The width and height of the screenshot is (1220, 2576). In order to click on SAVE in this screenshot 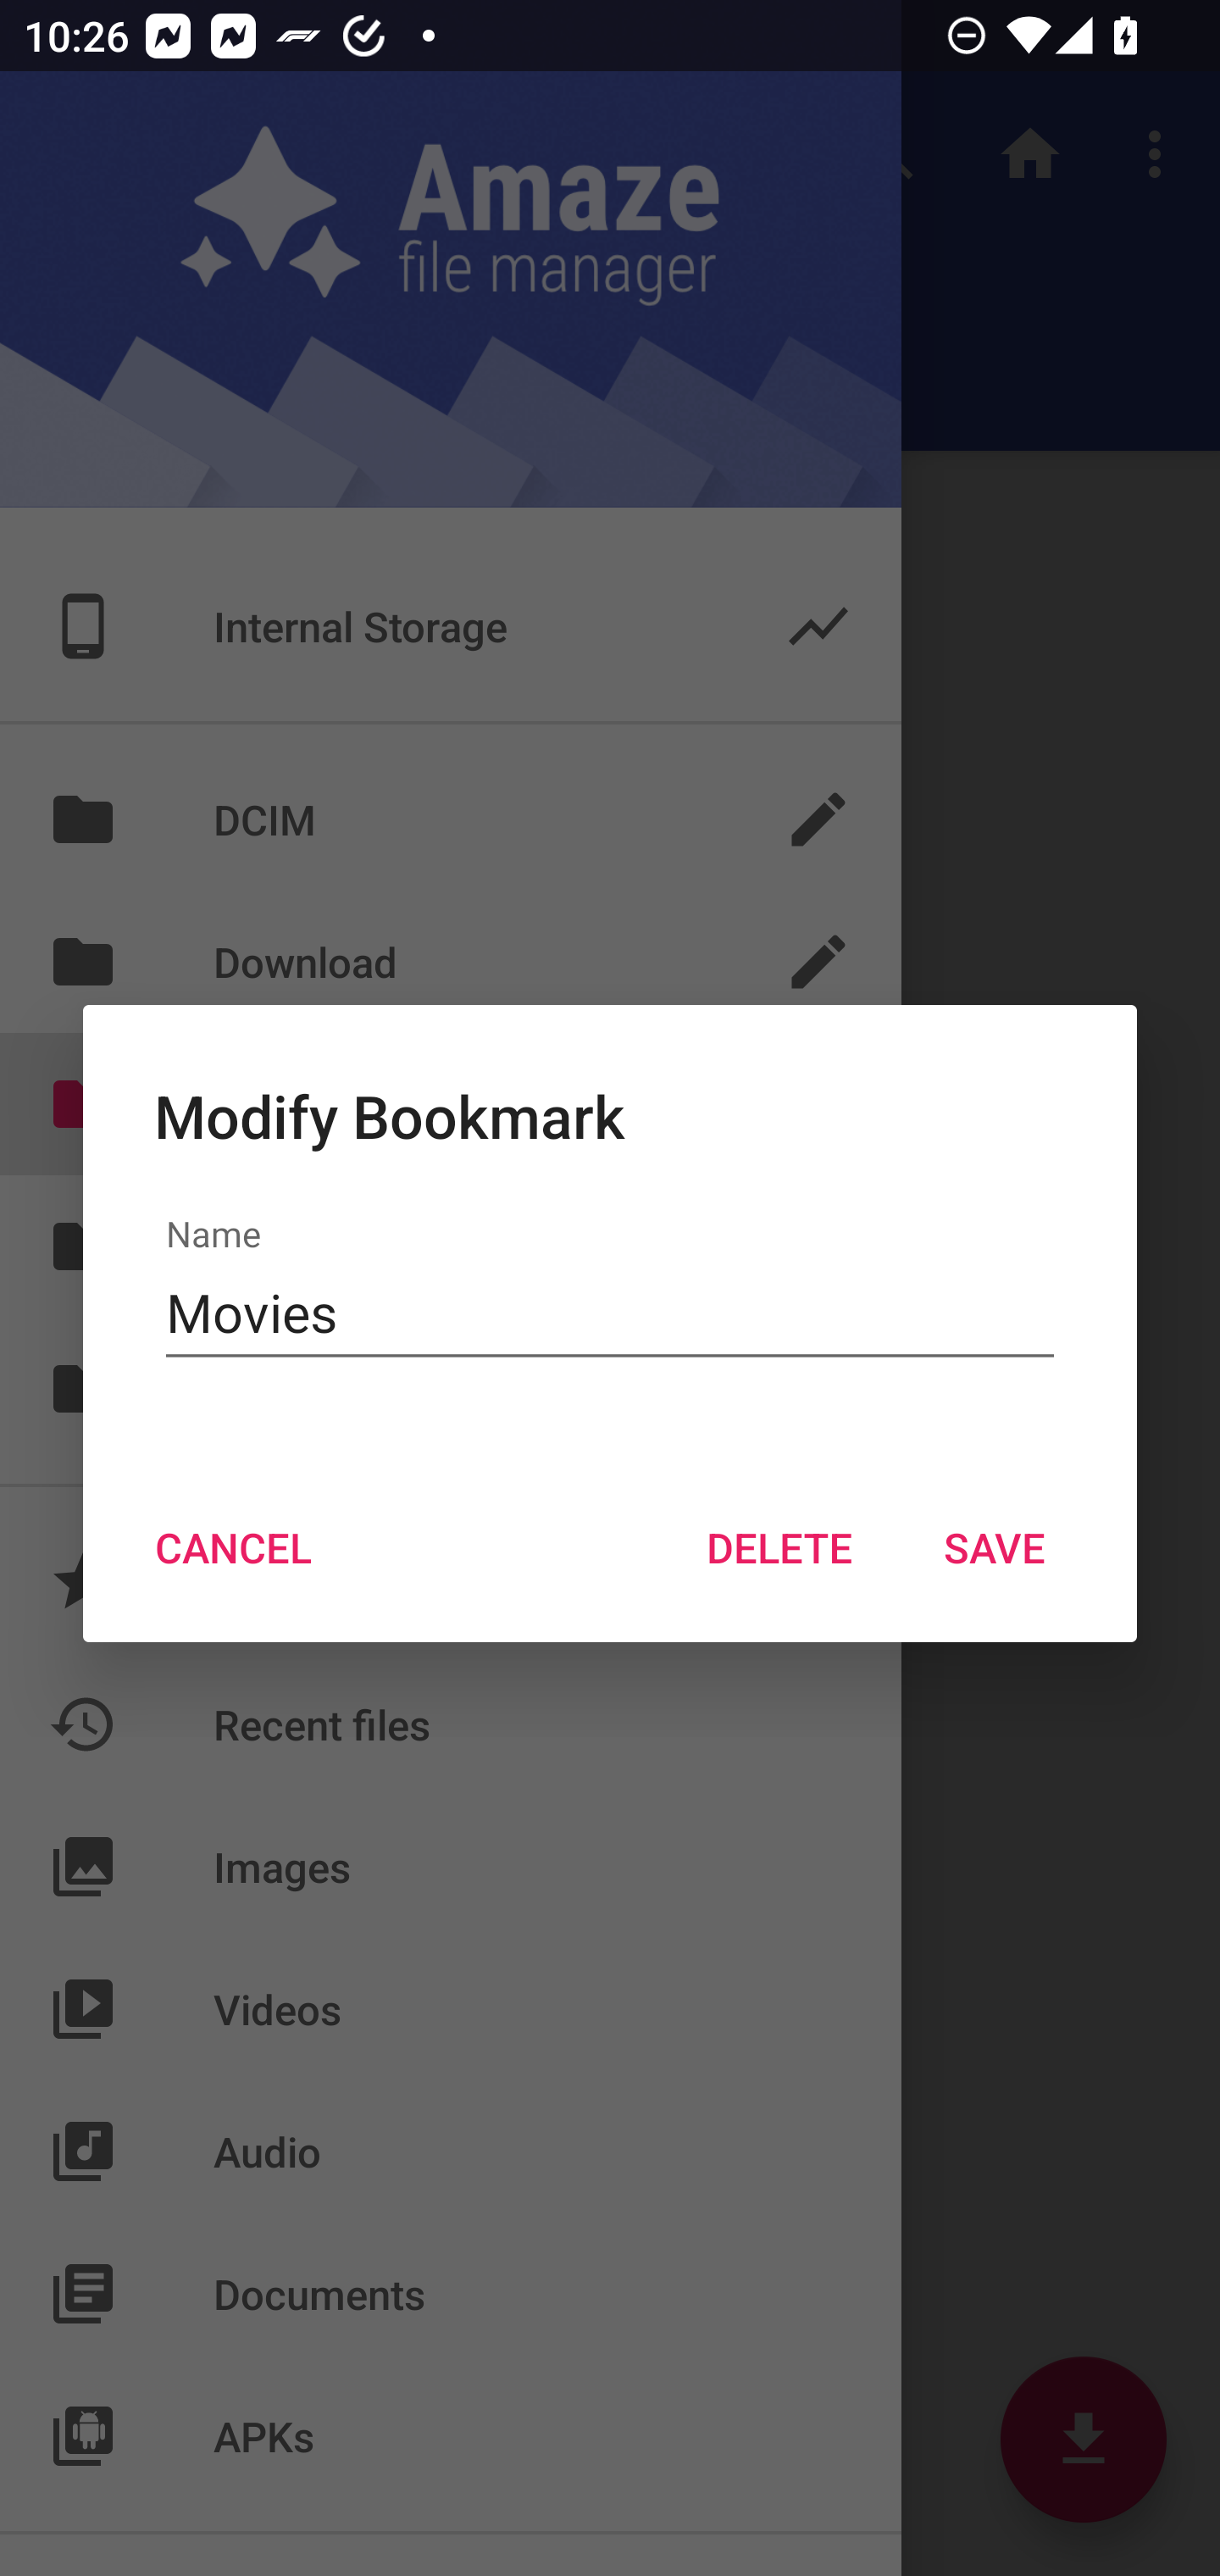, I will do `click(995, 1546)`.